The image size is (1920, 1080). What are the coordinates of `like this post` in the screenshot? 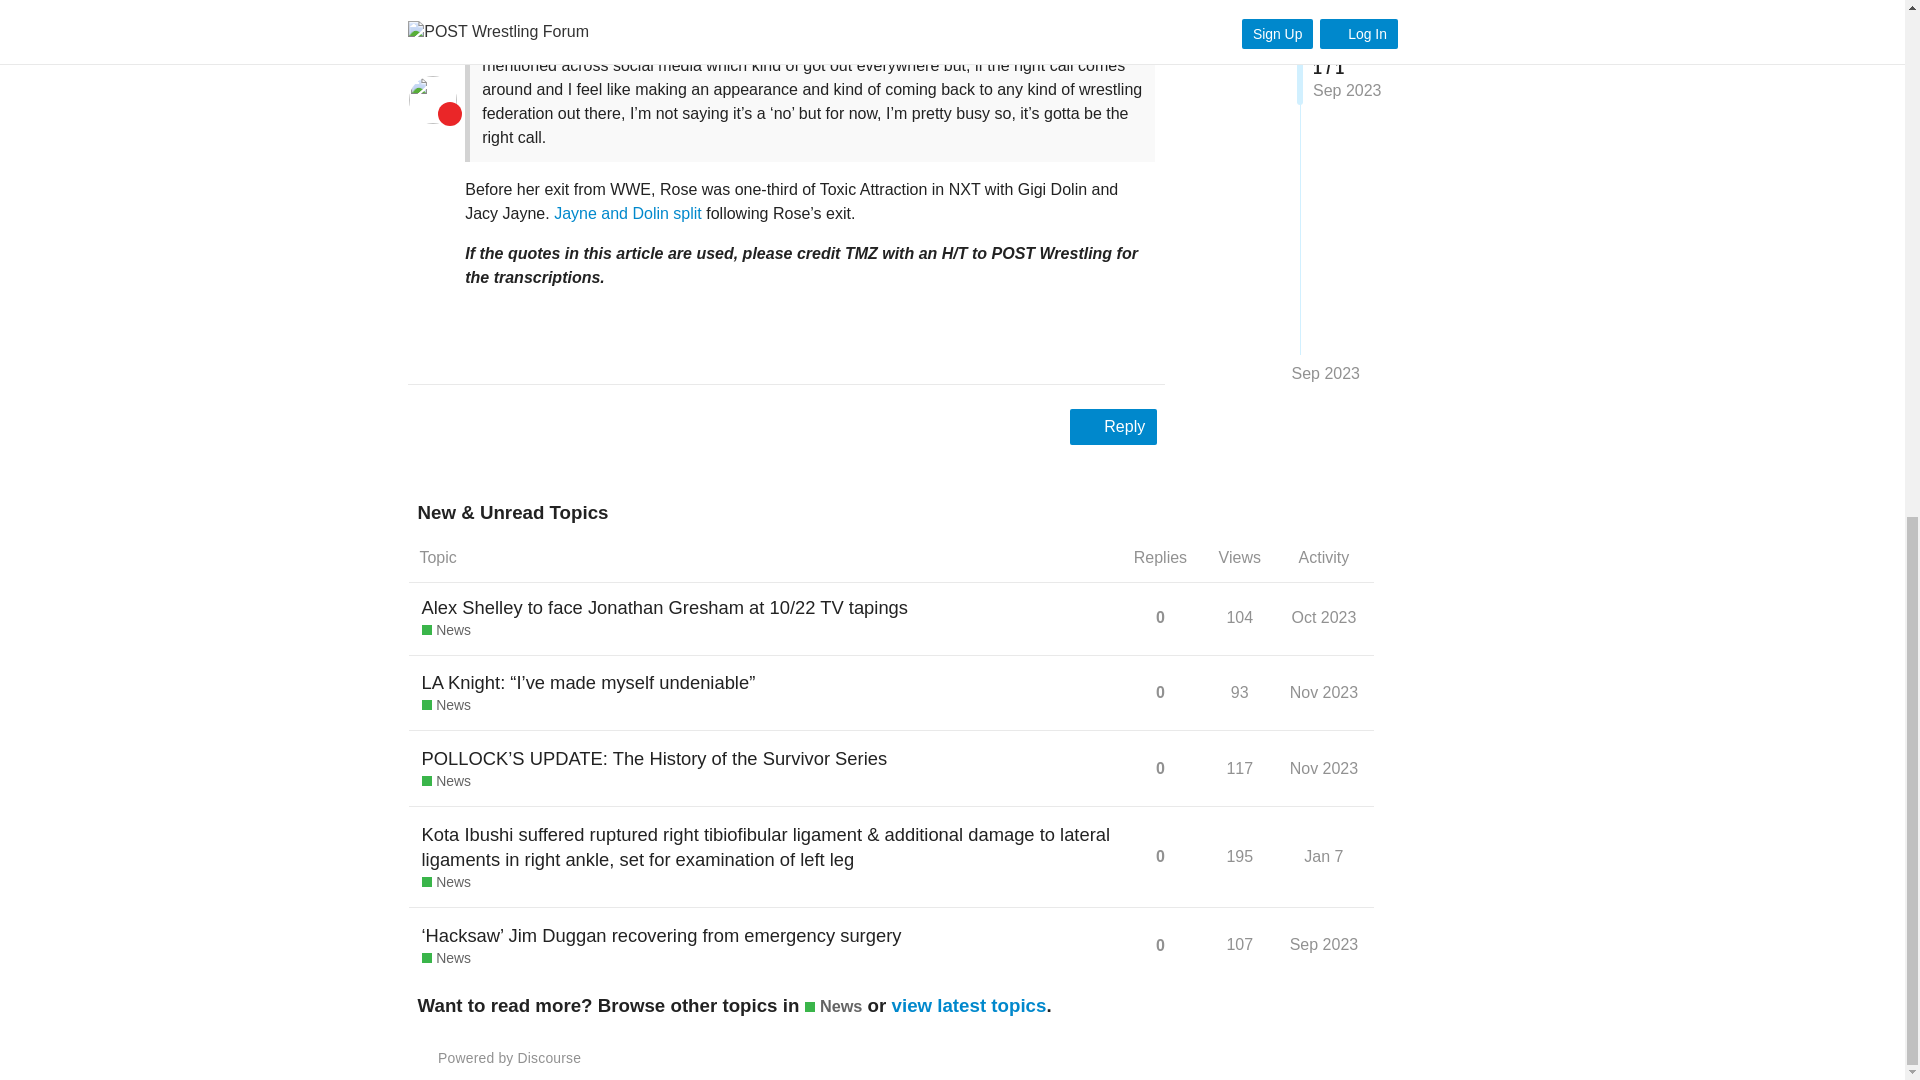 It's located at (1102, 346).